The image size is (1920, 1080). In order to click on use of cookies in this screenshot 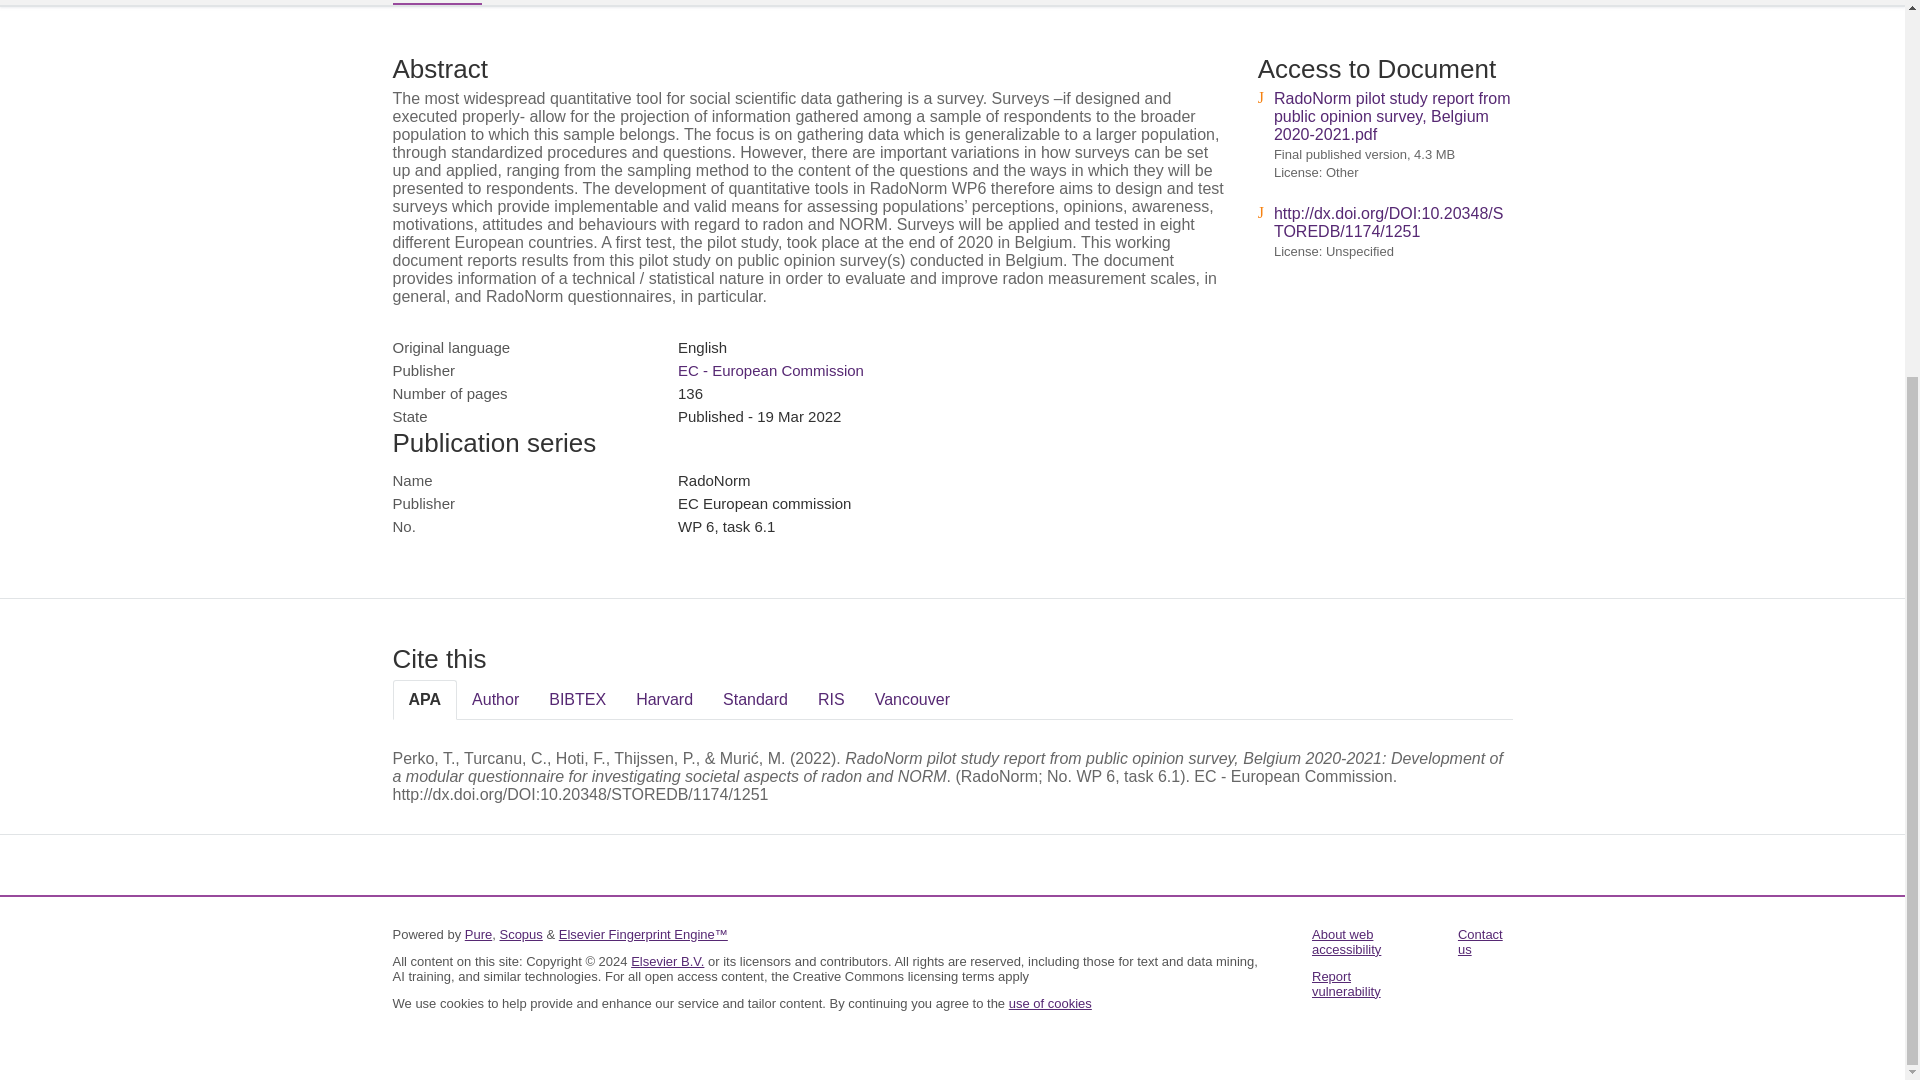, I will do `click(1050, 1002)`.